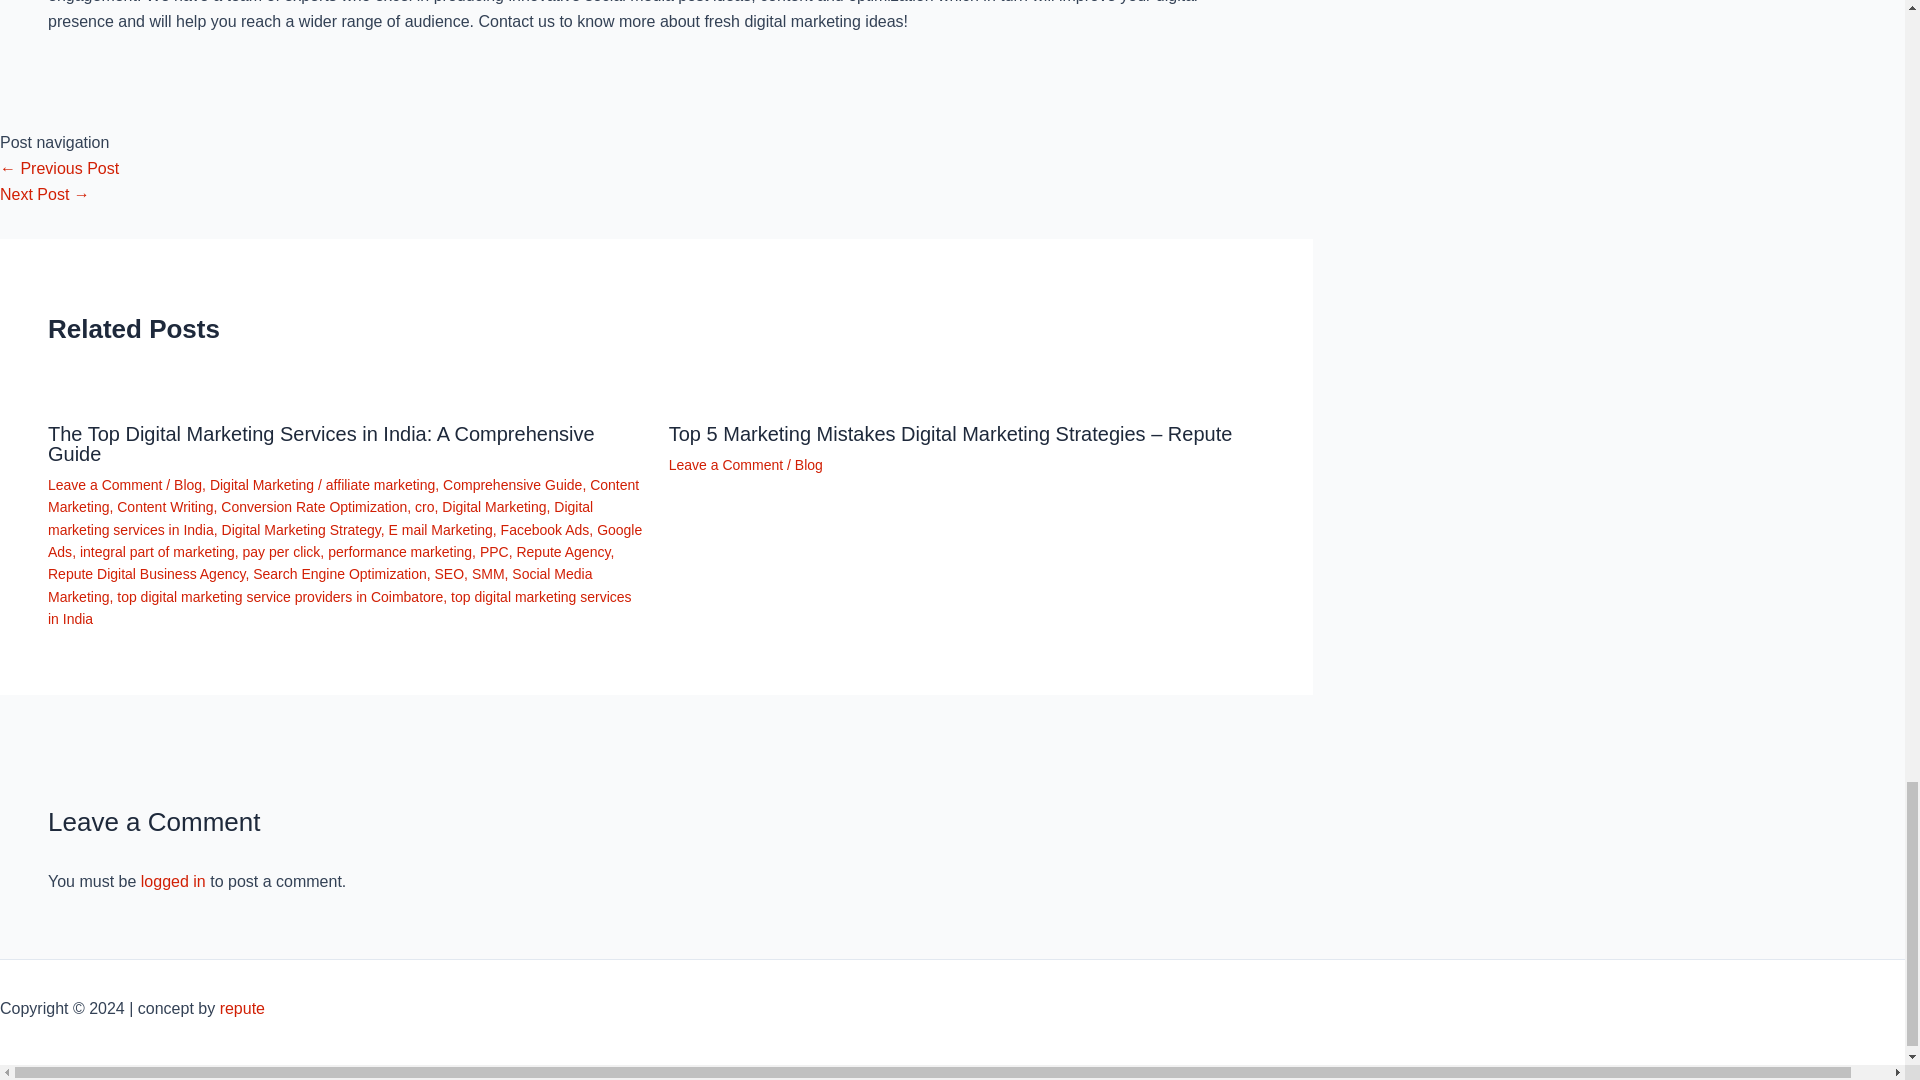 The image size is (1920, 1080). Describe the element at coordinates (424, 506) in the screenshot. I see `cro` at that location.